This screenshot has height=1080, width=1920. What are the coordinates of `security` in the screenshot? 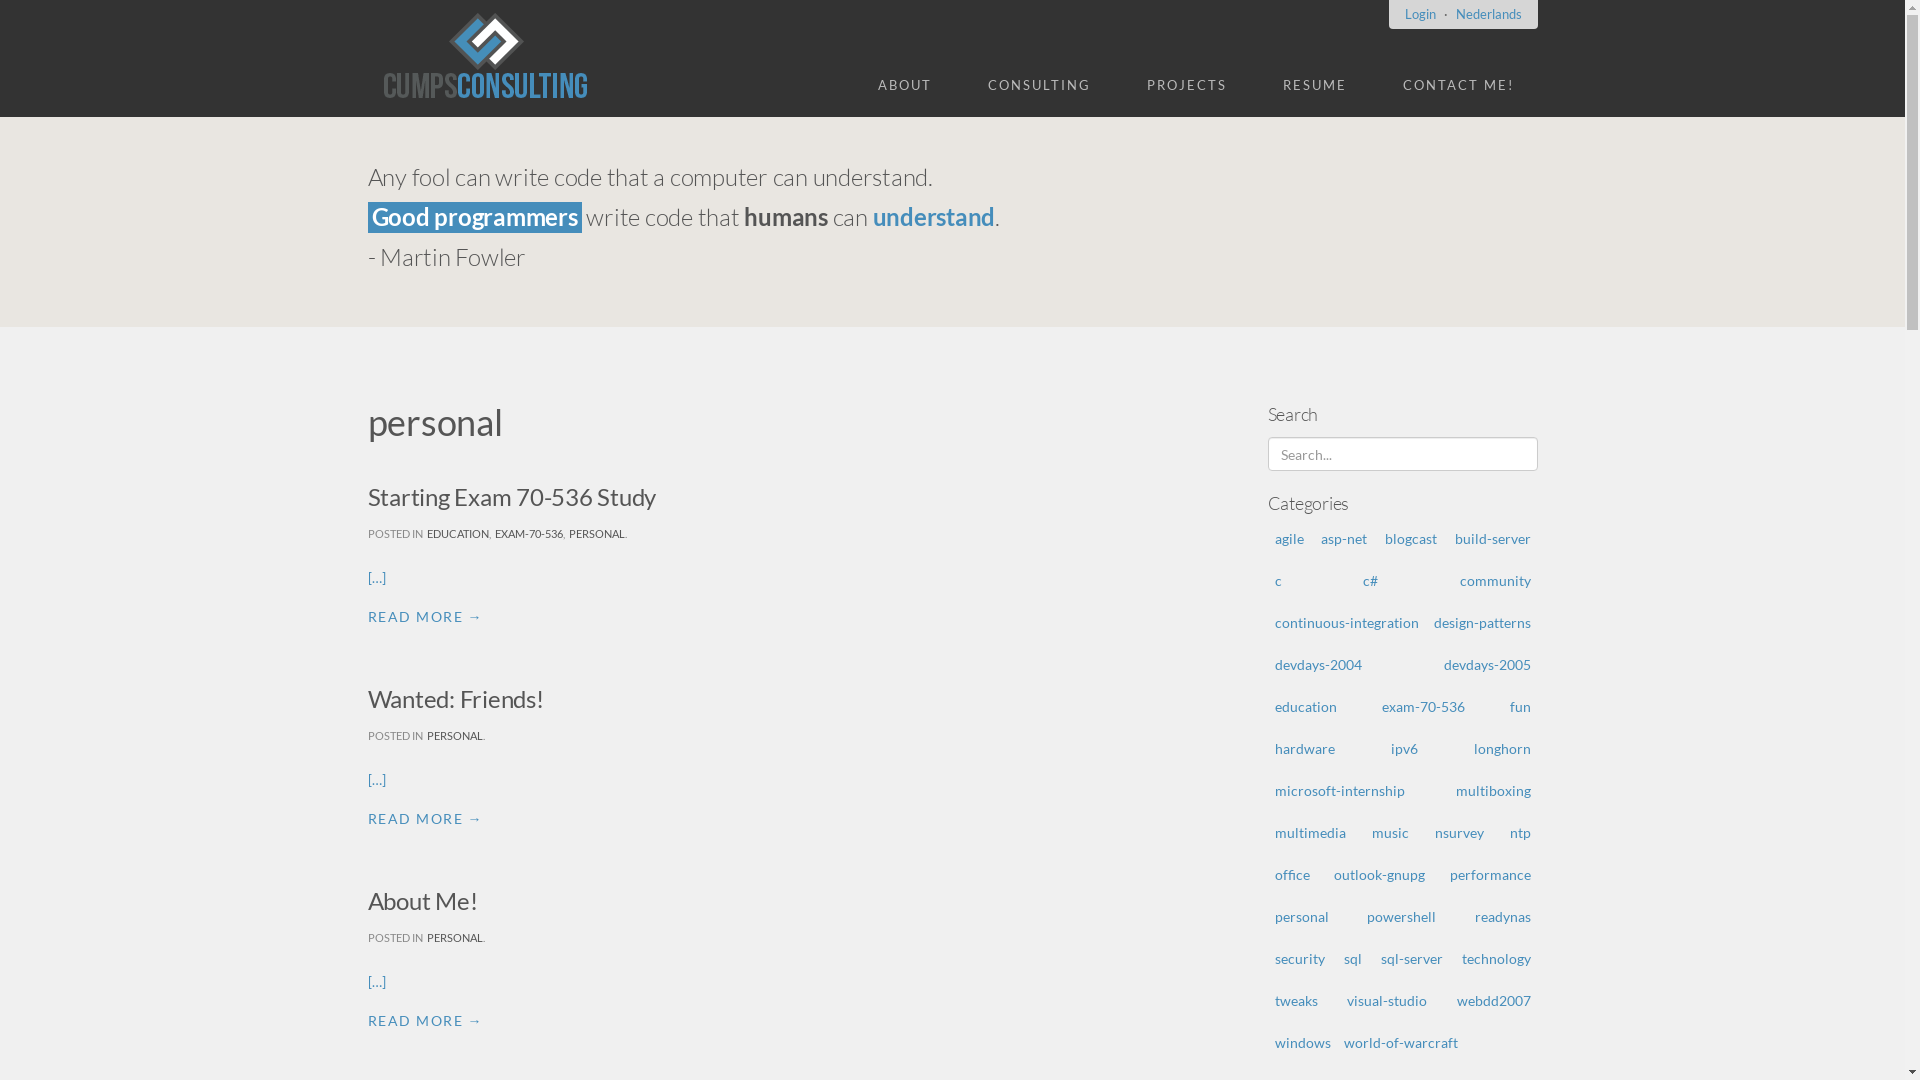 It's located at (1299, 958).